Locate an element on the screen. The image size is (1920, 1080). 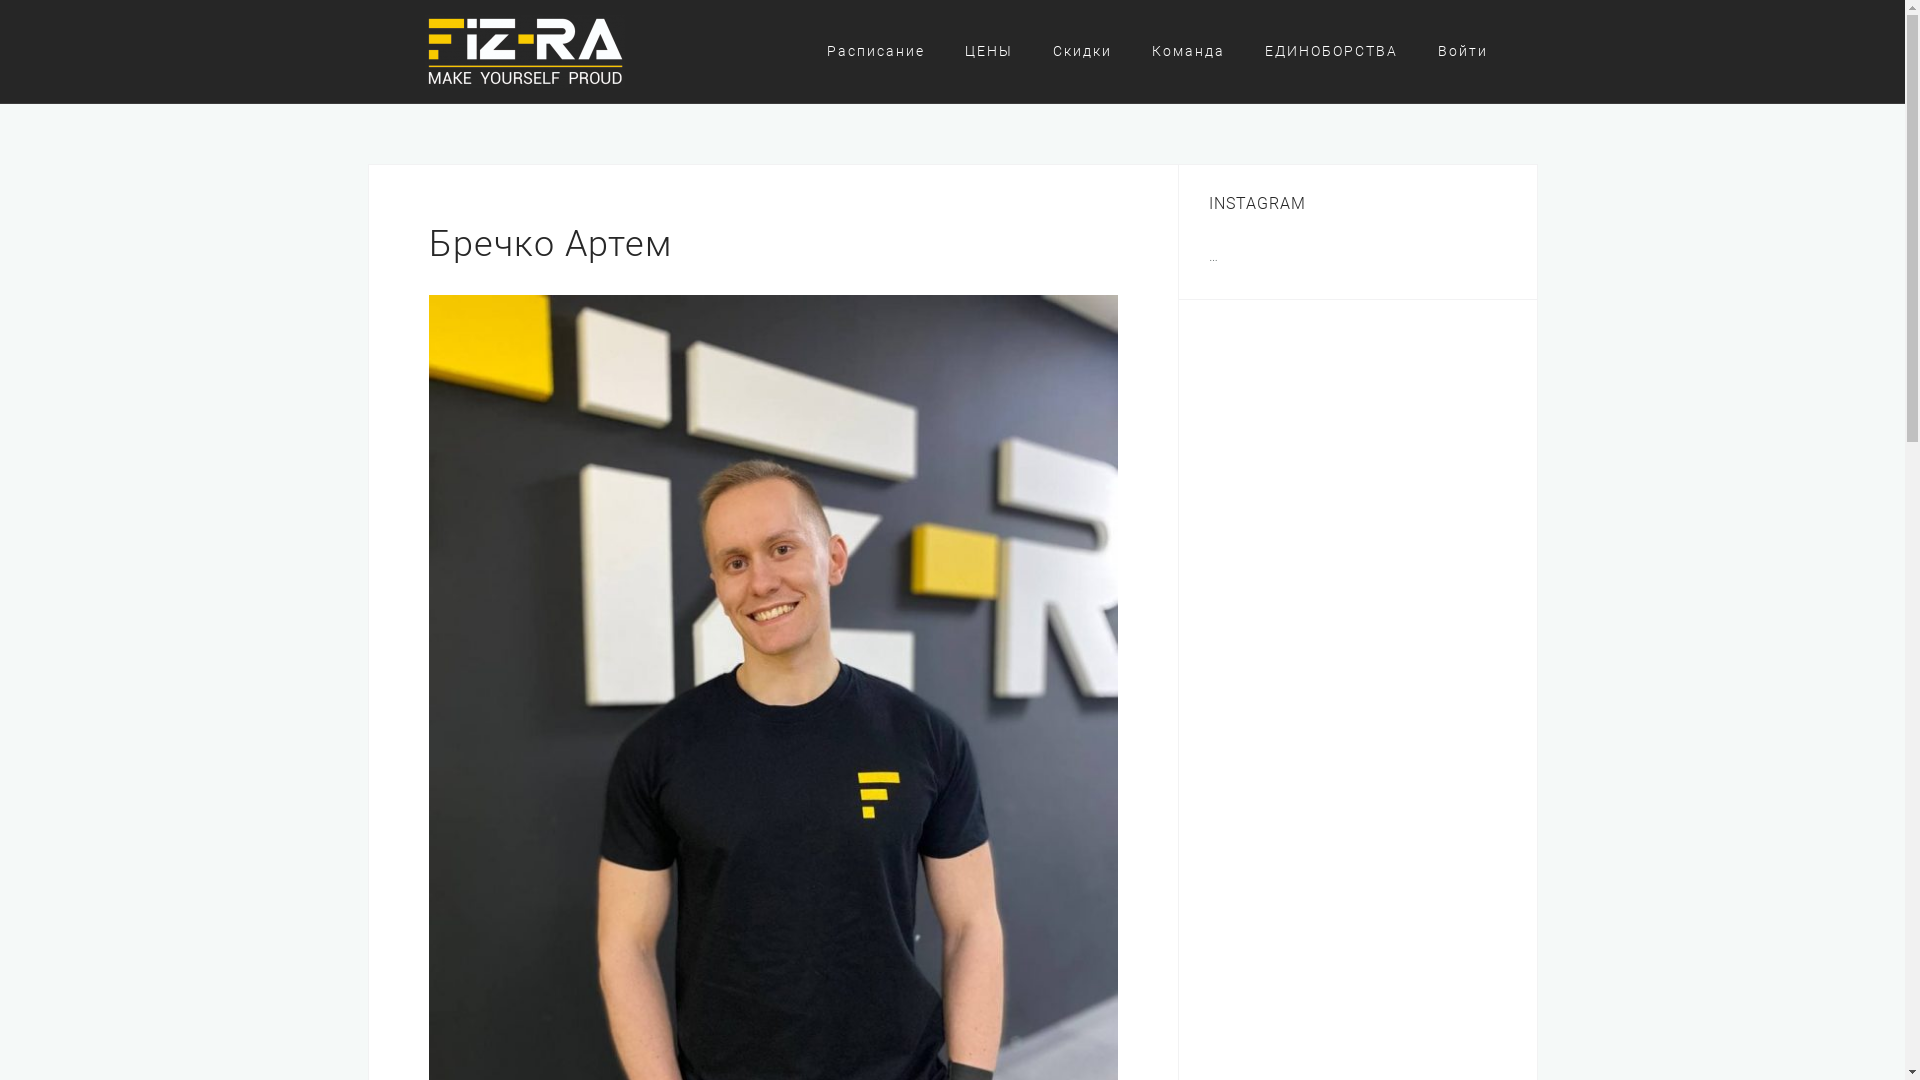
Skip to content is located at coordinates (0, 0).